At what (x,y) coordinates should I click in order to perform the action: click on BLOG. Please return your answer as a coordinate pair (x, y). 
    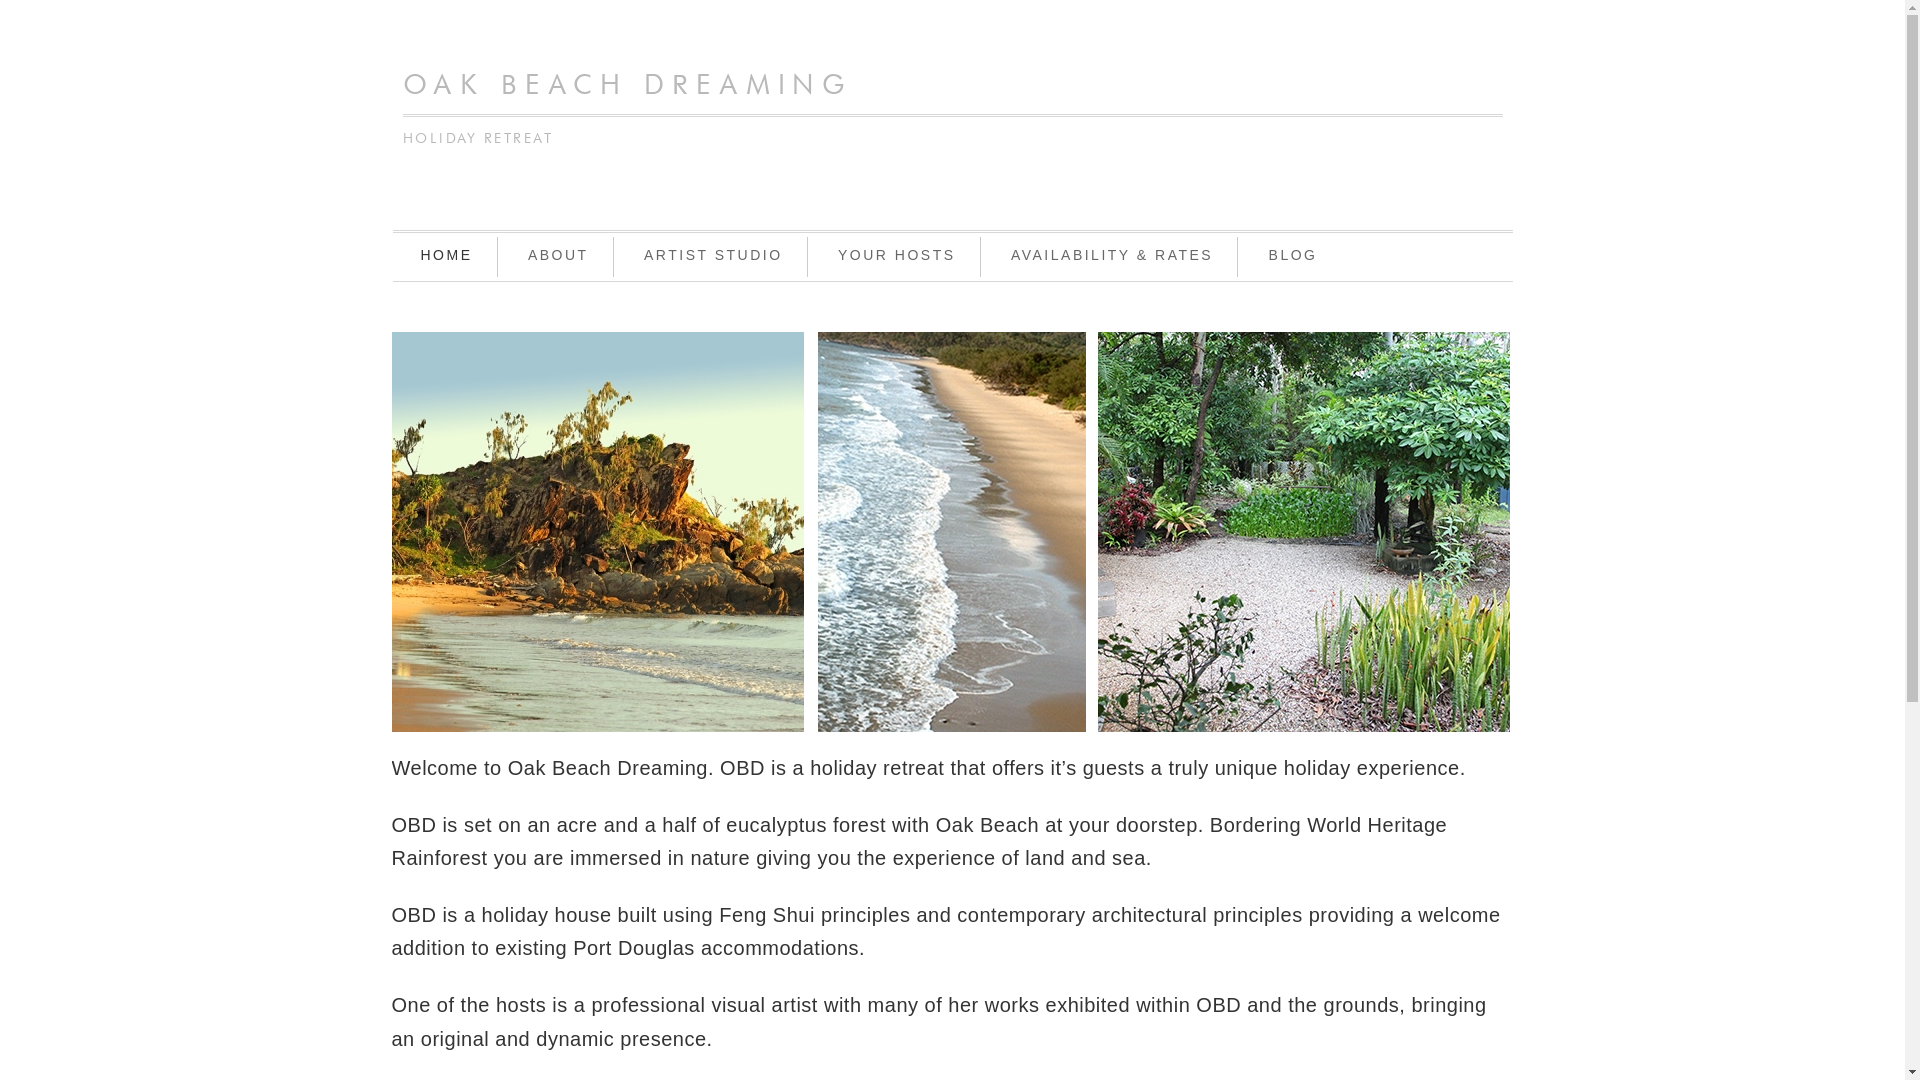
    Looking at the image, I should click on (1294, 257).